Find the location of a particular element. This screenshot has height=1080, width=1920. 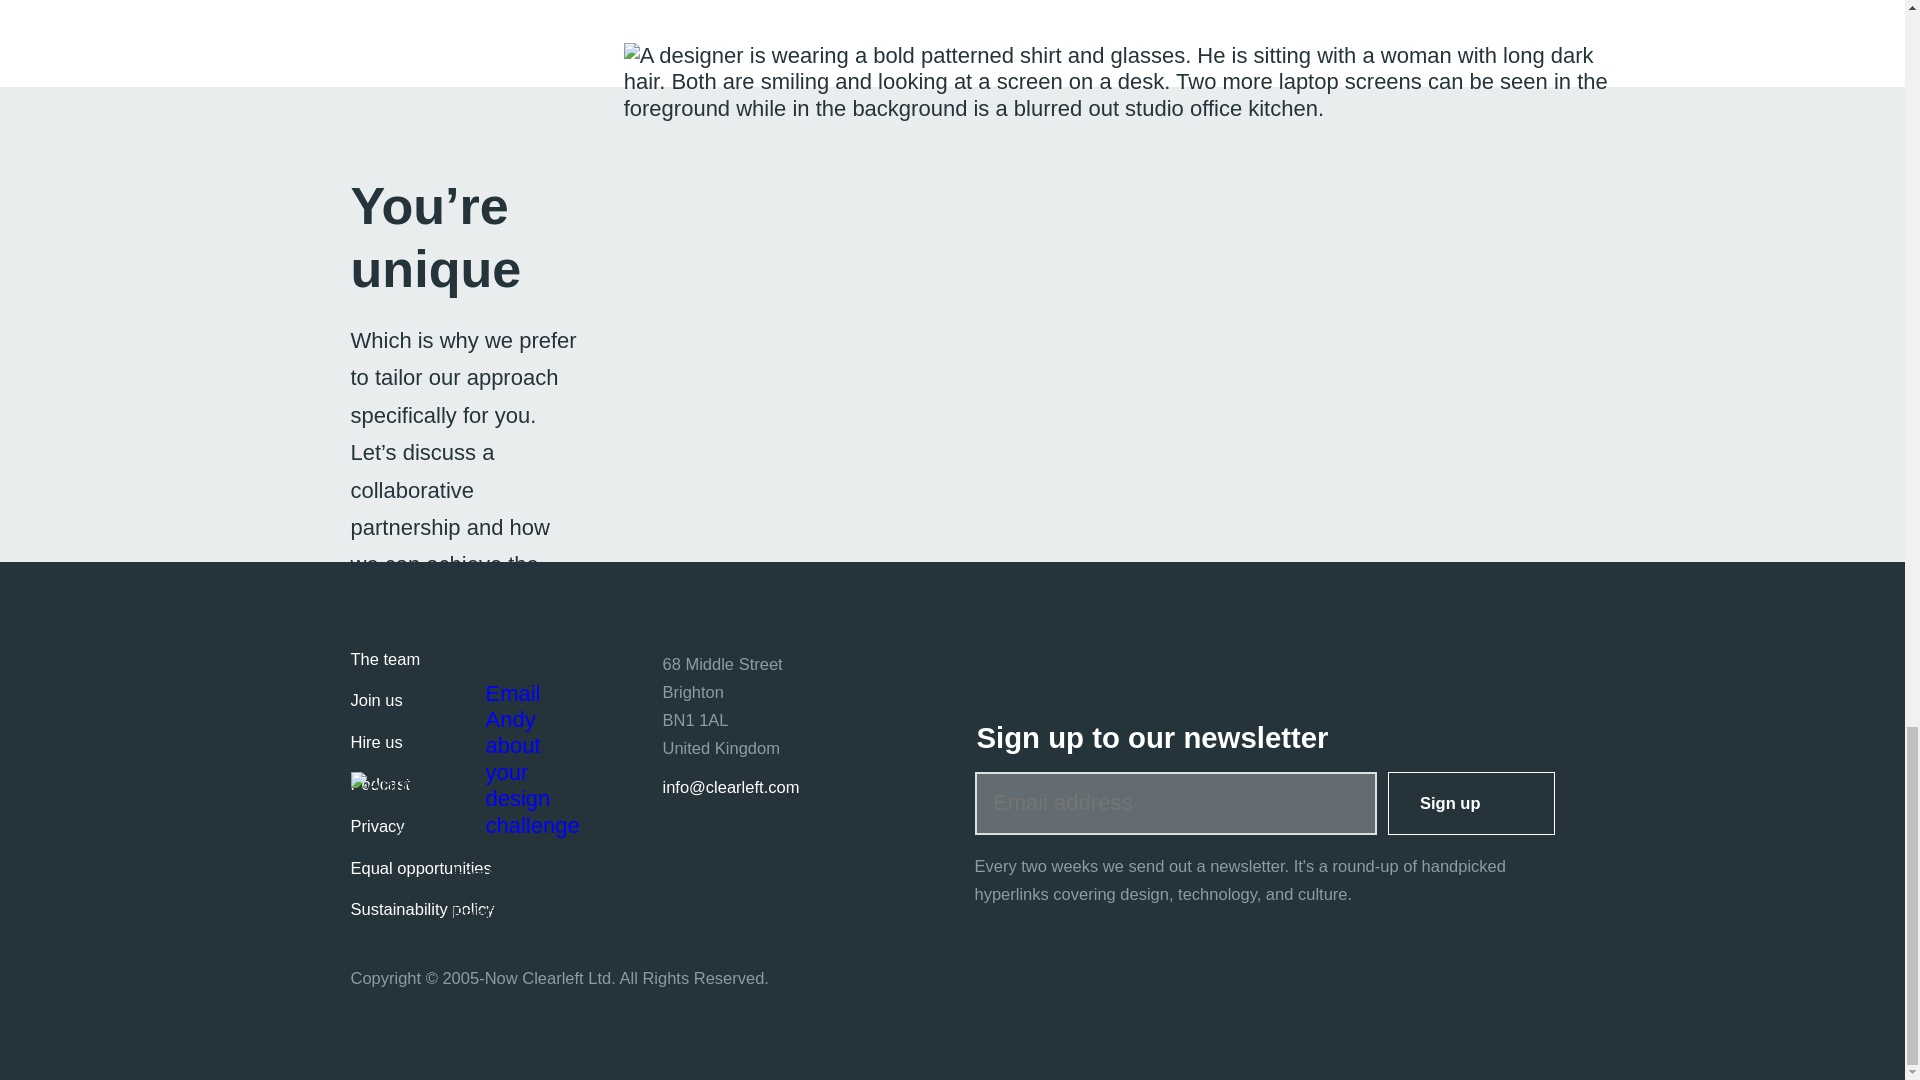

Hire us is located at coordinates (375, 742).